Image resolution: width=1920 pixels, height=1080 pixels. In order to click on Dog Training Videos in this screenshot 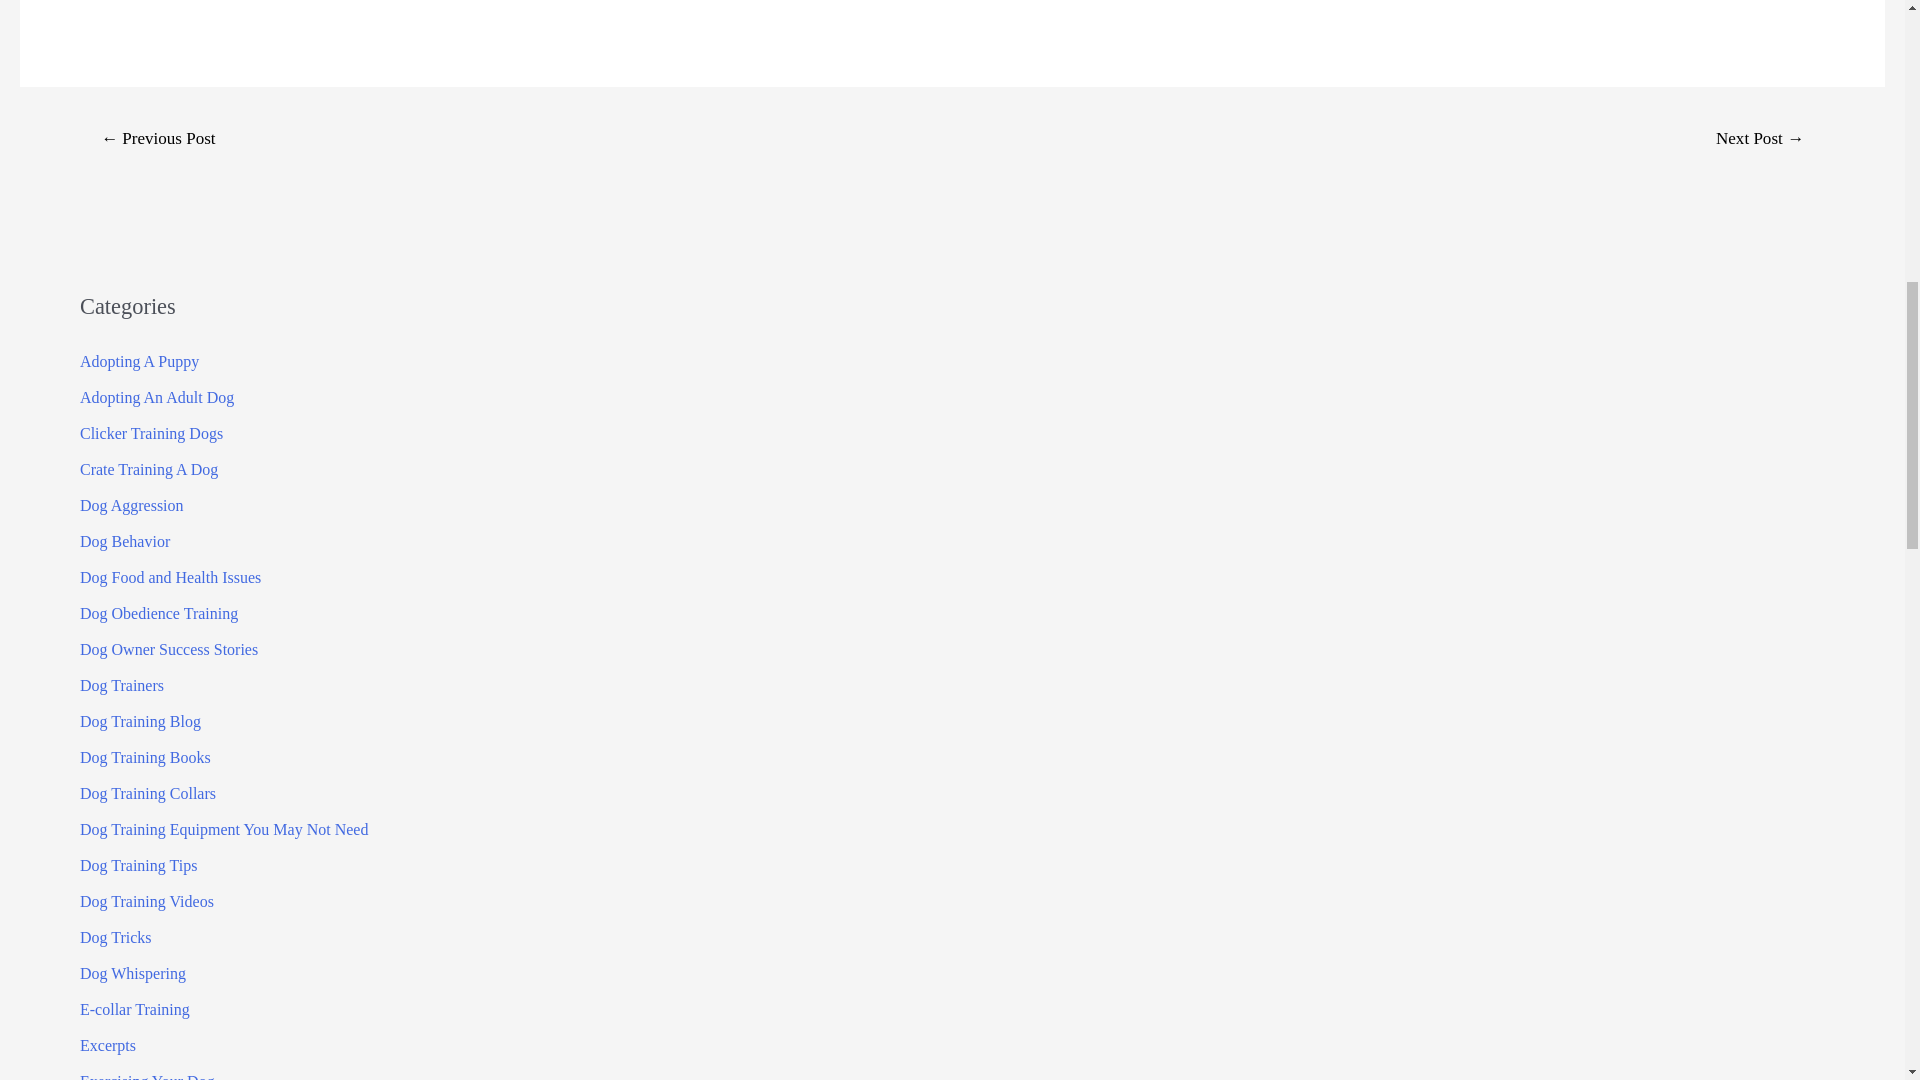, I will do `click(146, 902)`.